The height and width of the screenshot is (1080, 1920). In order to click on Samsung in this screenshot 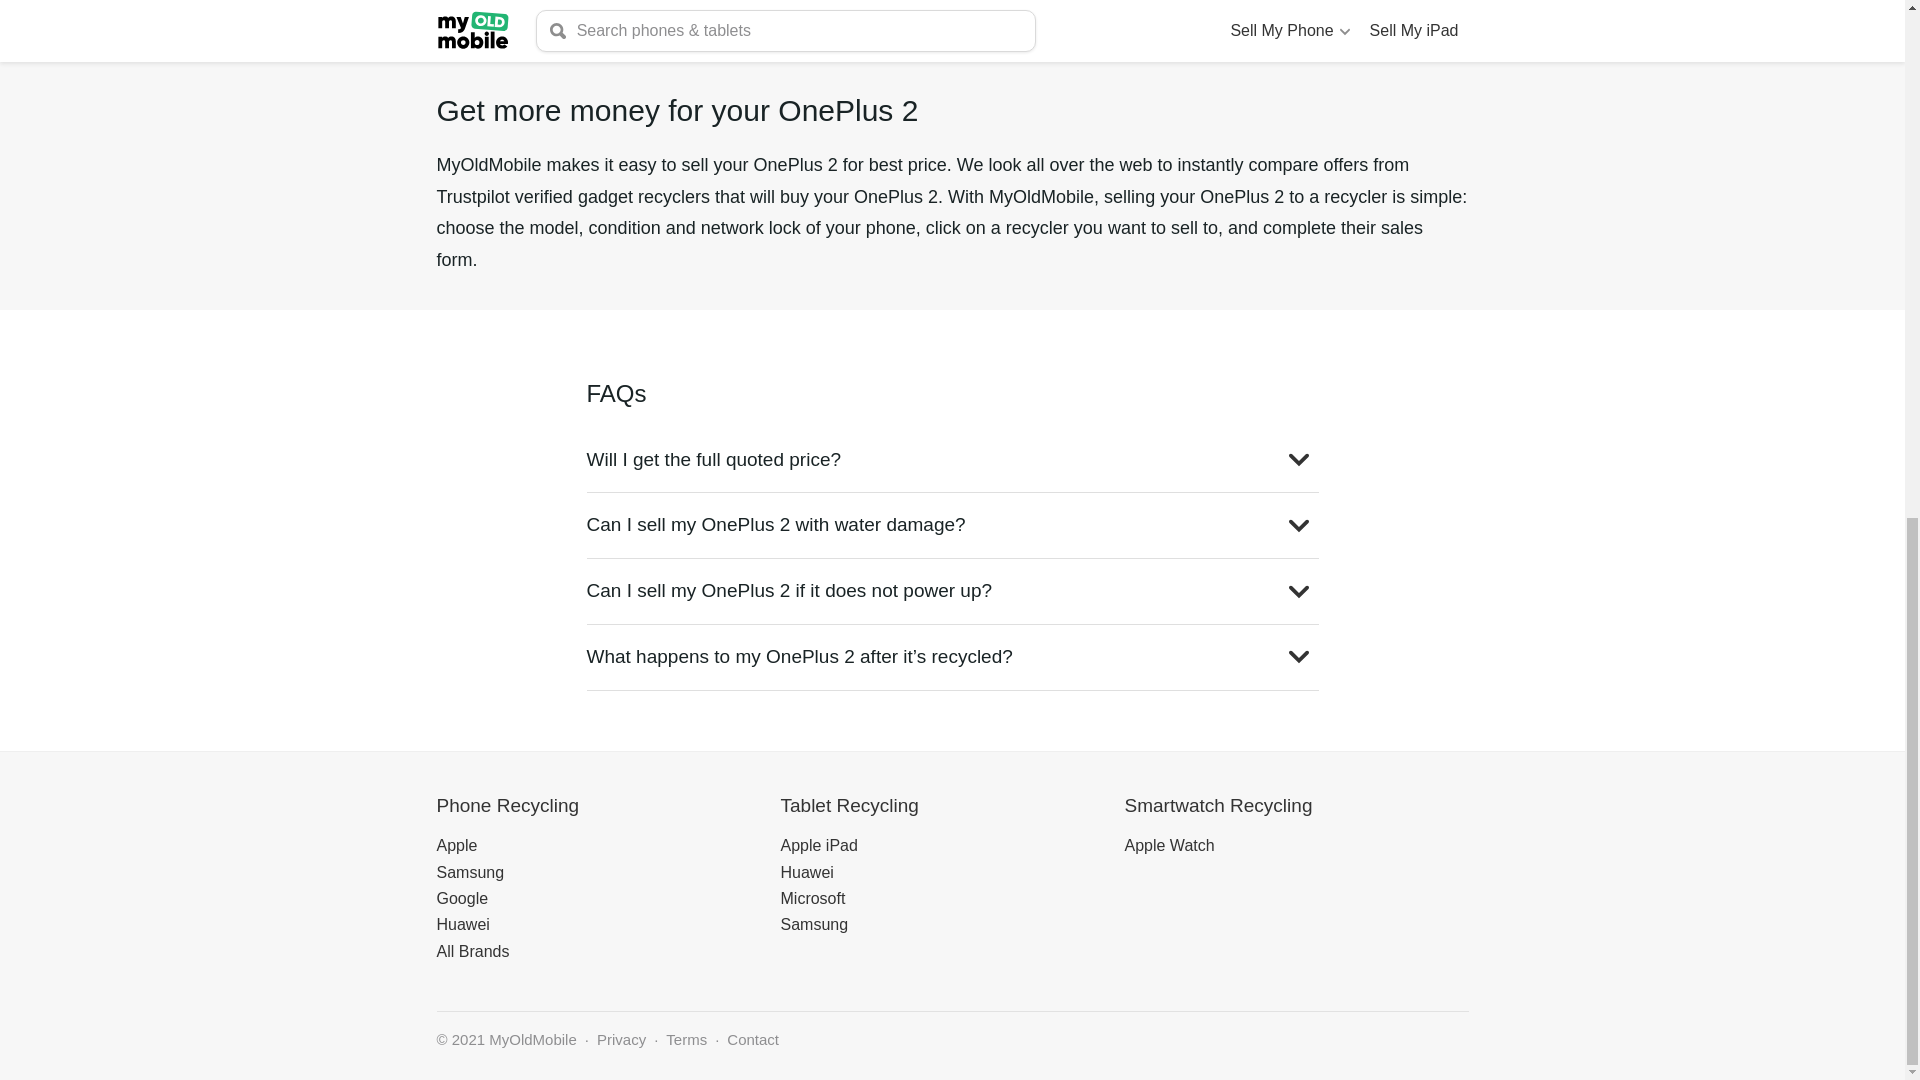, I will do `click(469, 872)`.